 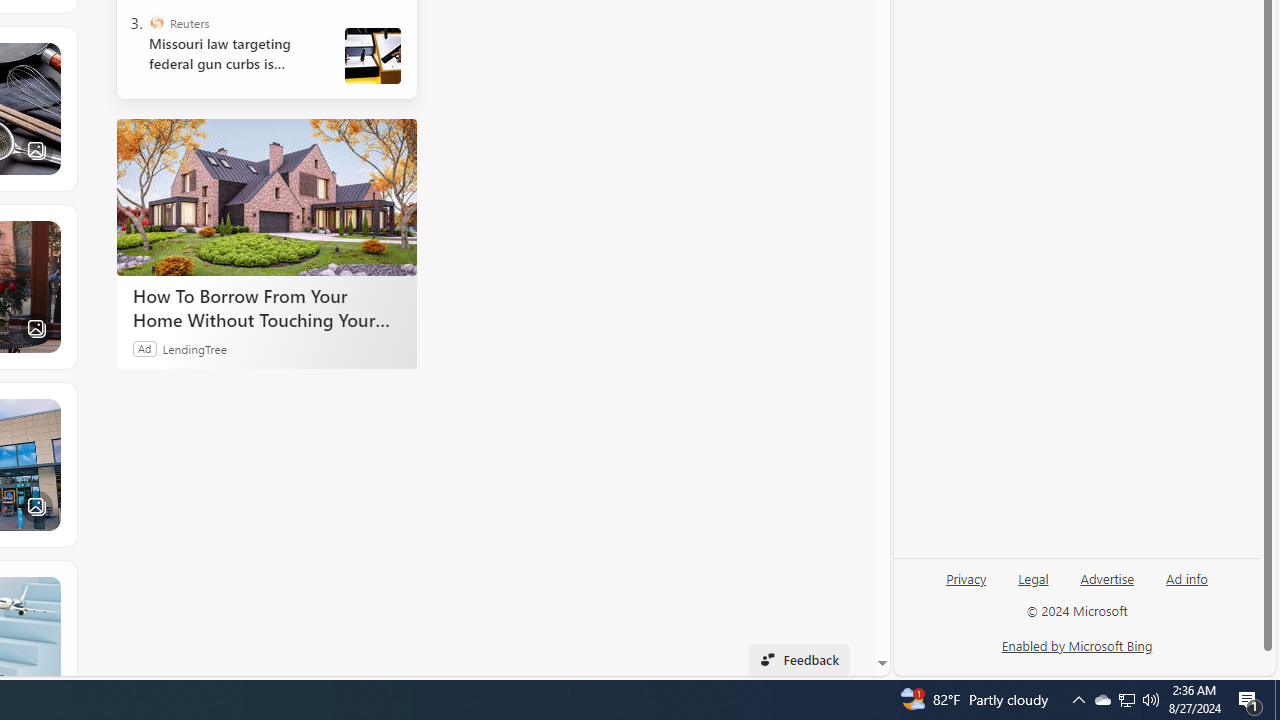 What do you see at coordinates (1033, 586) in the screenshot?
I see `Legal` at bounding box center [1033, 586].